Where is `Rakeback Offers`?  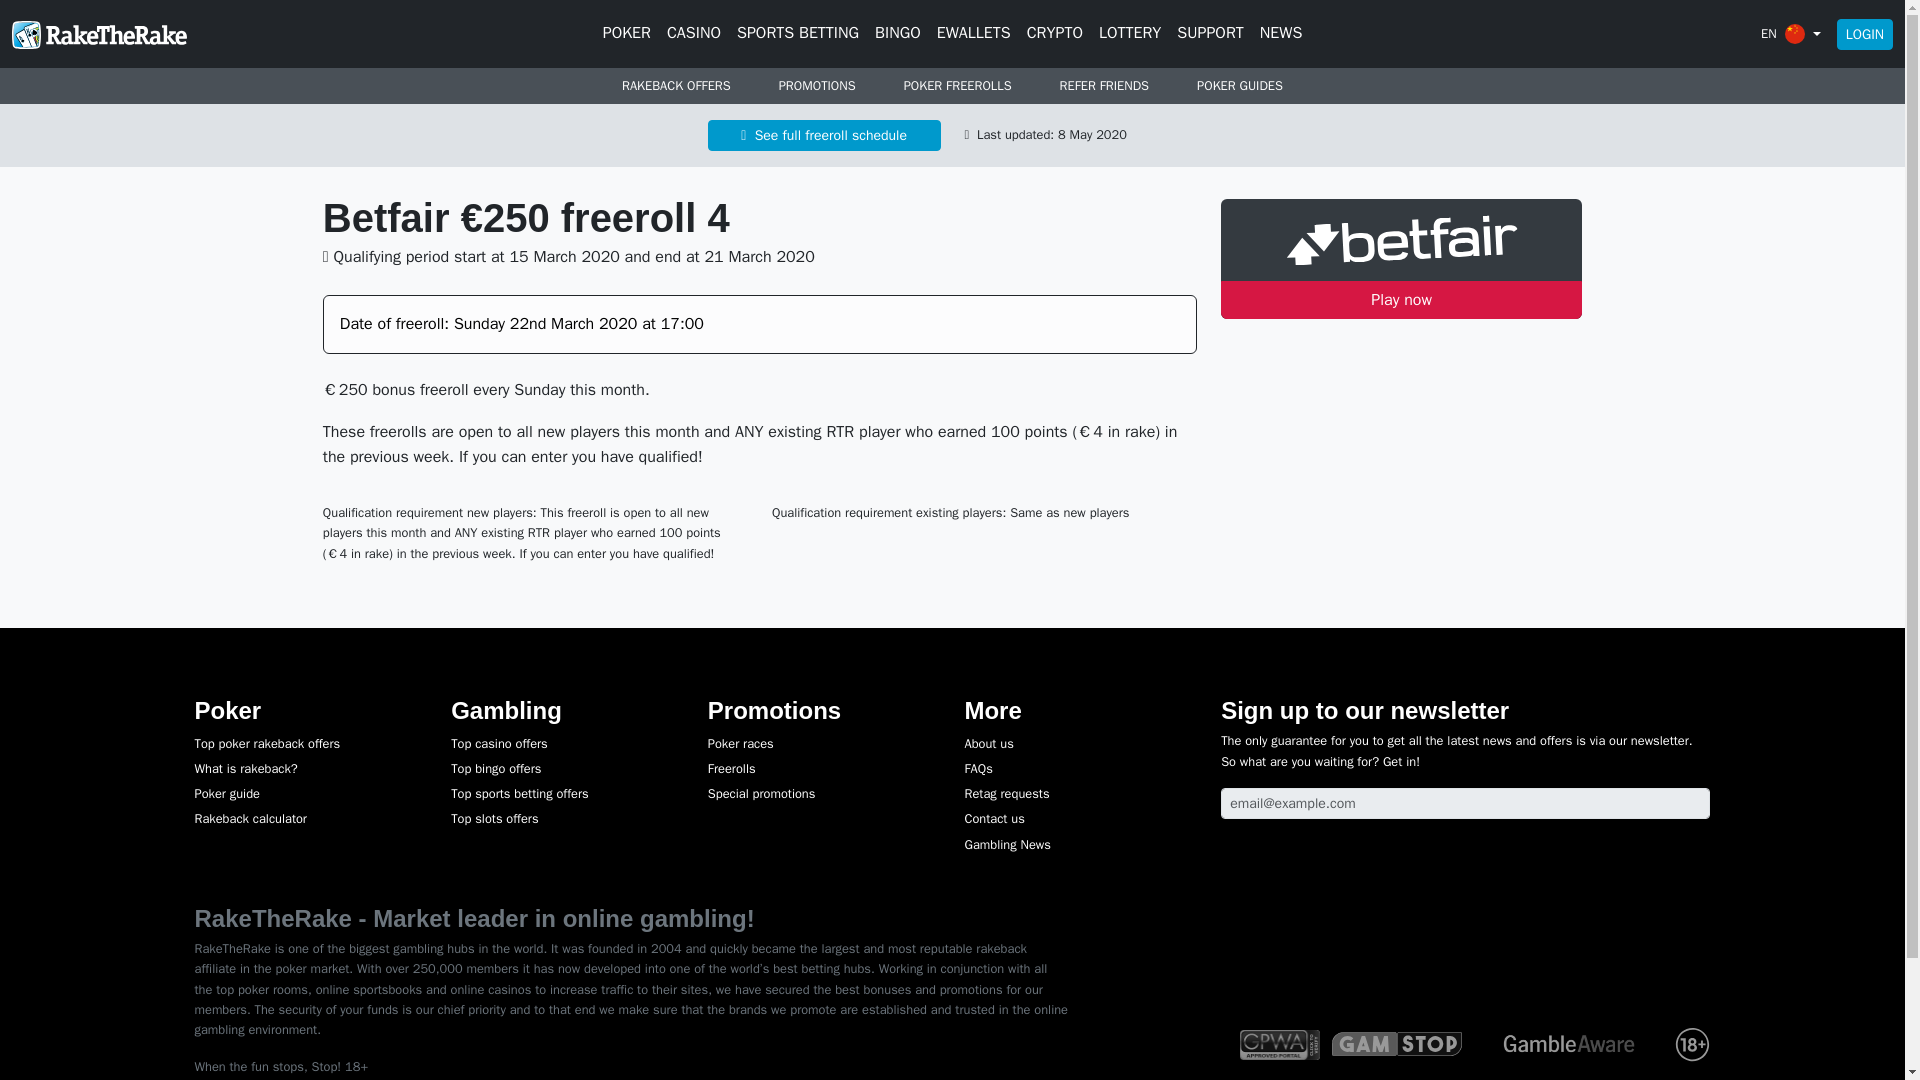
Rakeback Offers is located at coordinates (676, 86).